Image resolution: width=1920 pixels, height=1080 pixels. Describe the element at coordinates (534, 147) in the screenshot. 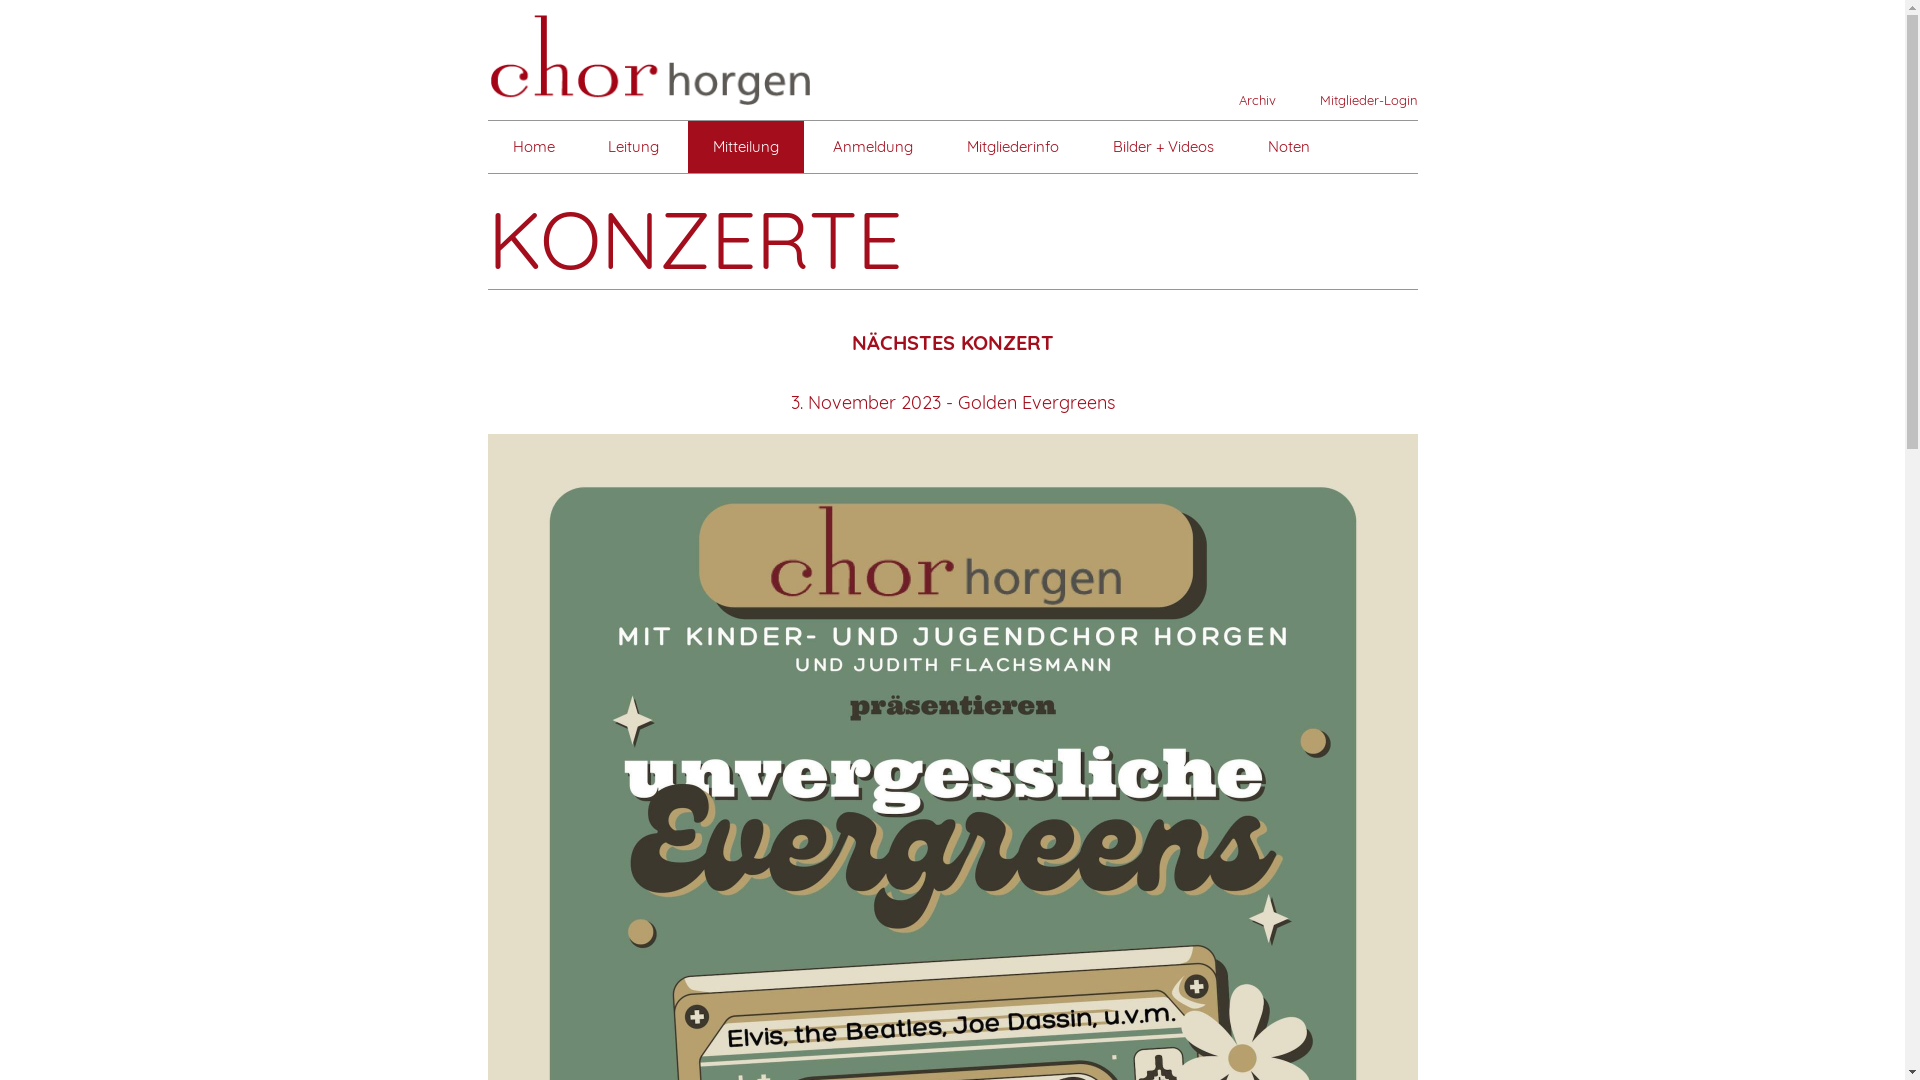

I see `Home` at that location.